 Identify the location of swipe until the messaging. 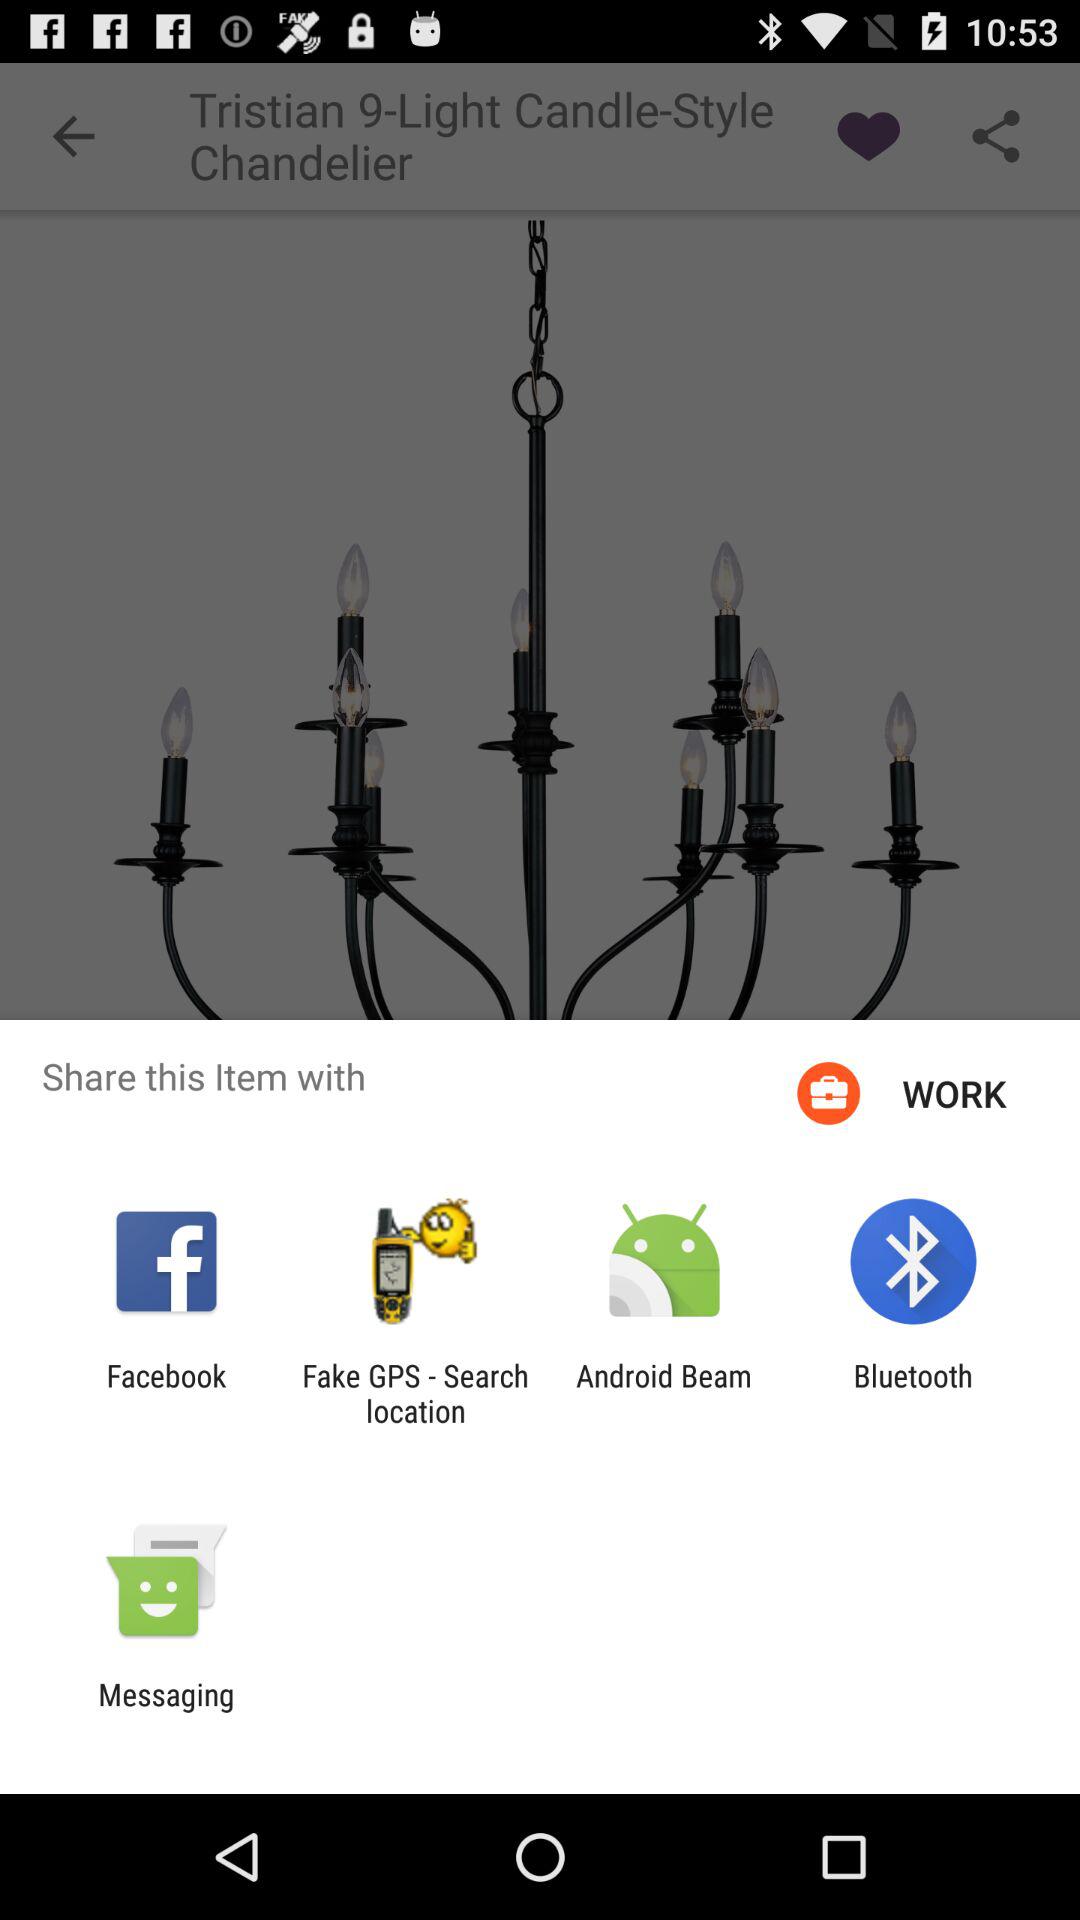
(166, 1712).